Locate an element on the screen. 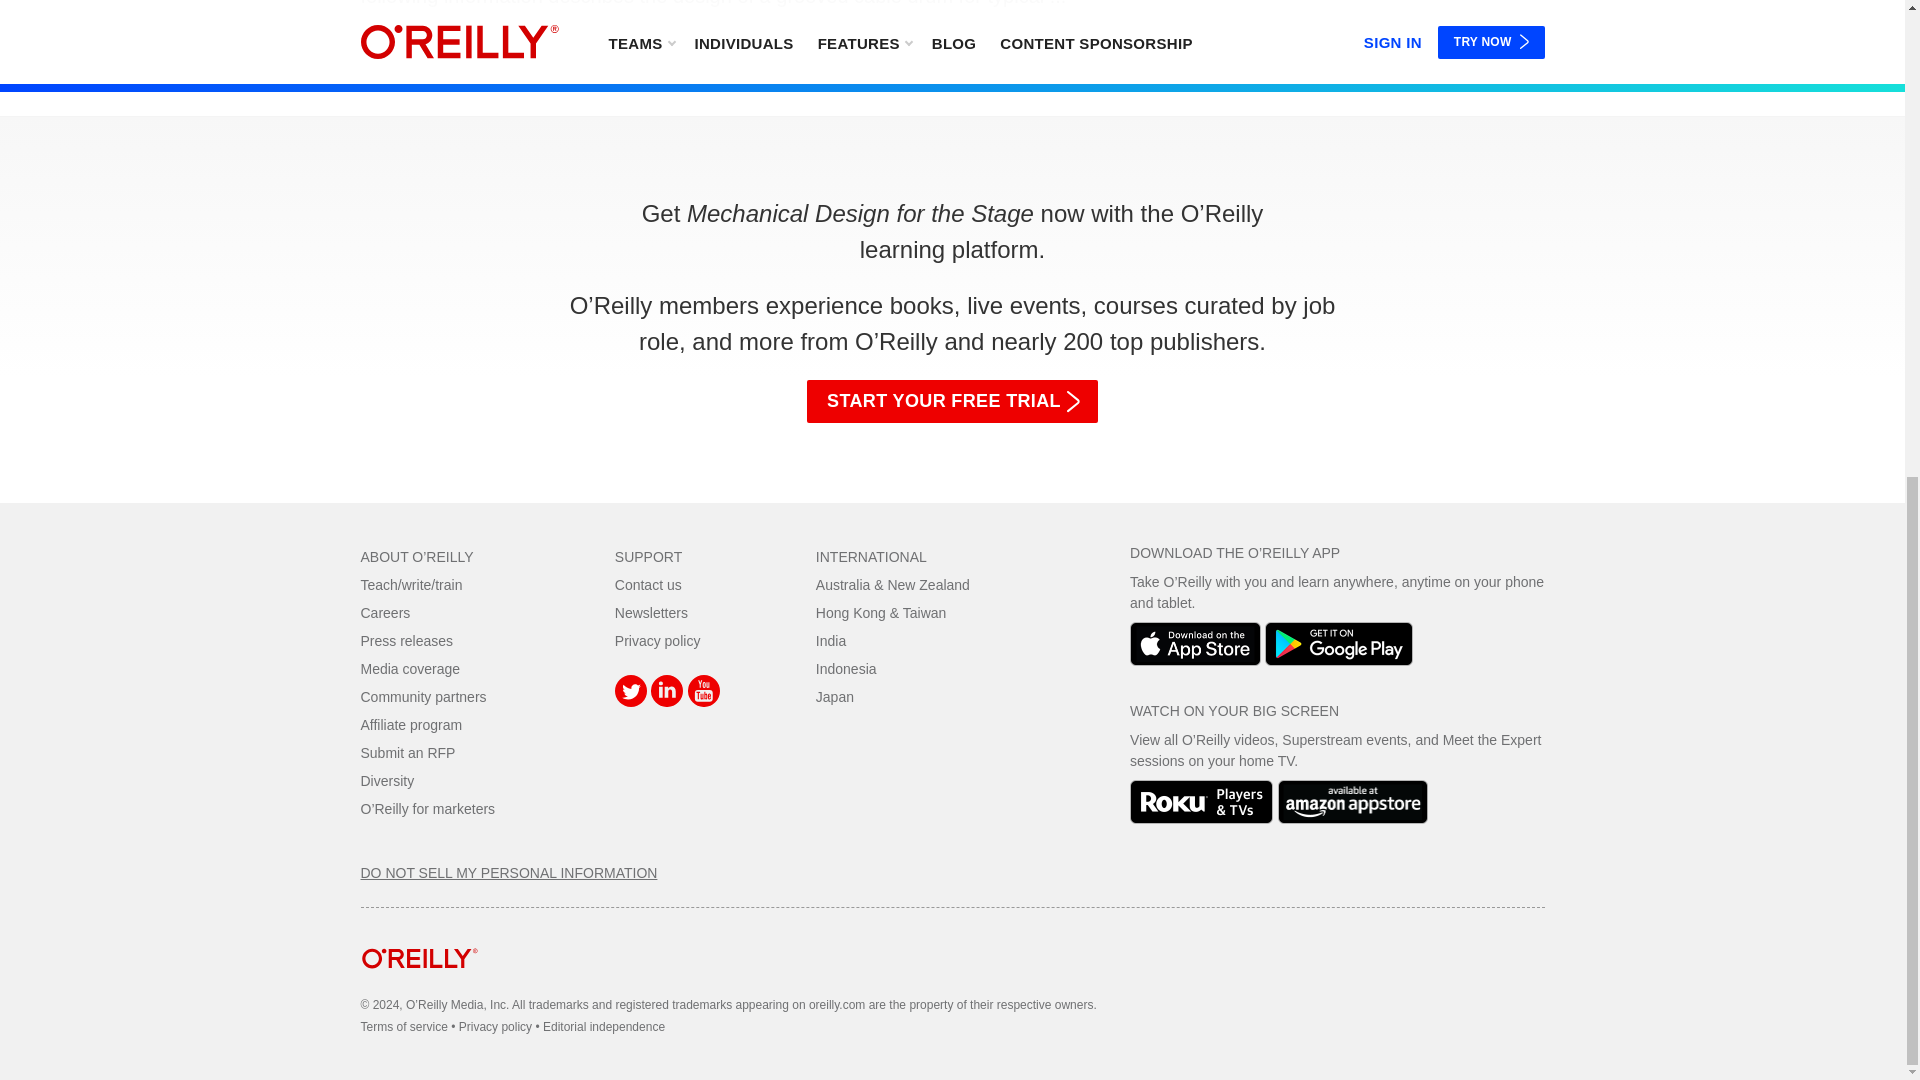  Submit an RFP is located at coordinates (408, 753).